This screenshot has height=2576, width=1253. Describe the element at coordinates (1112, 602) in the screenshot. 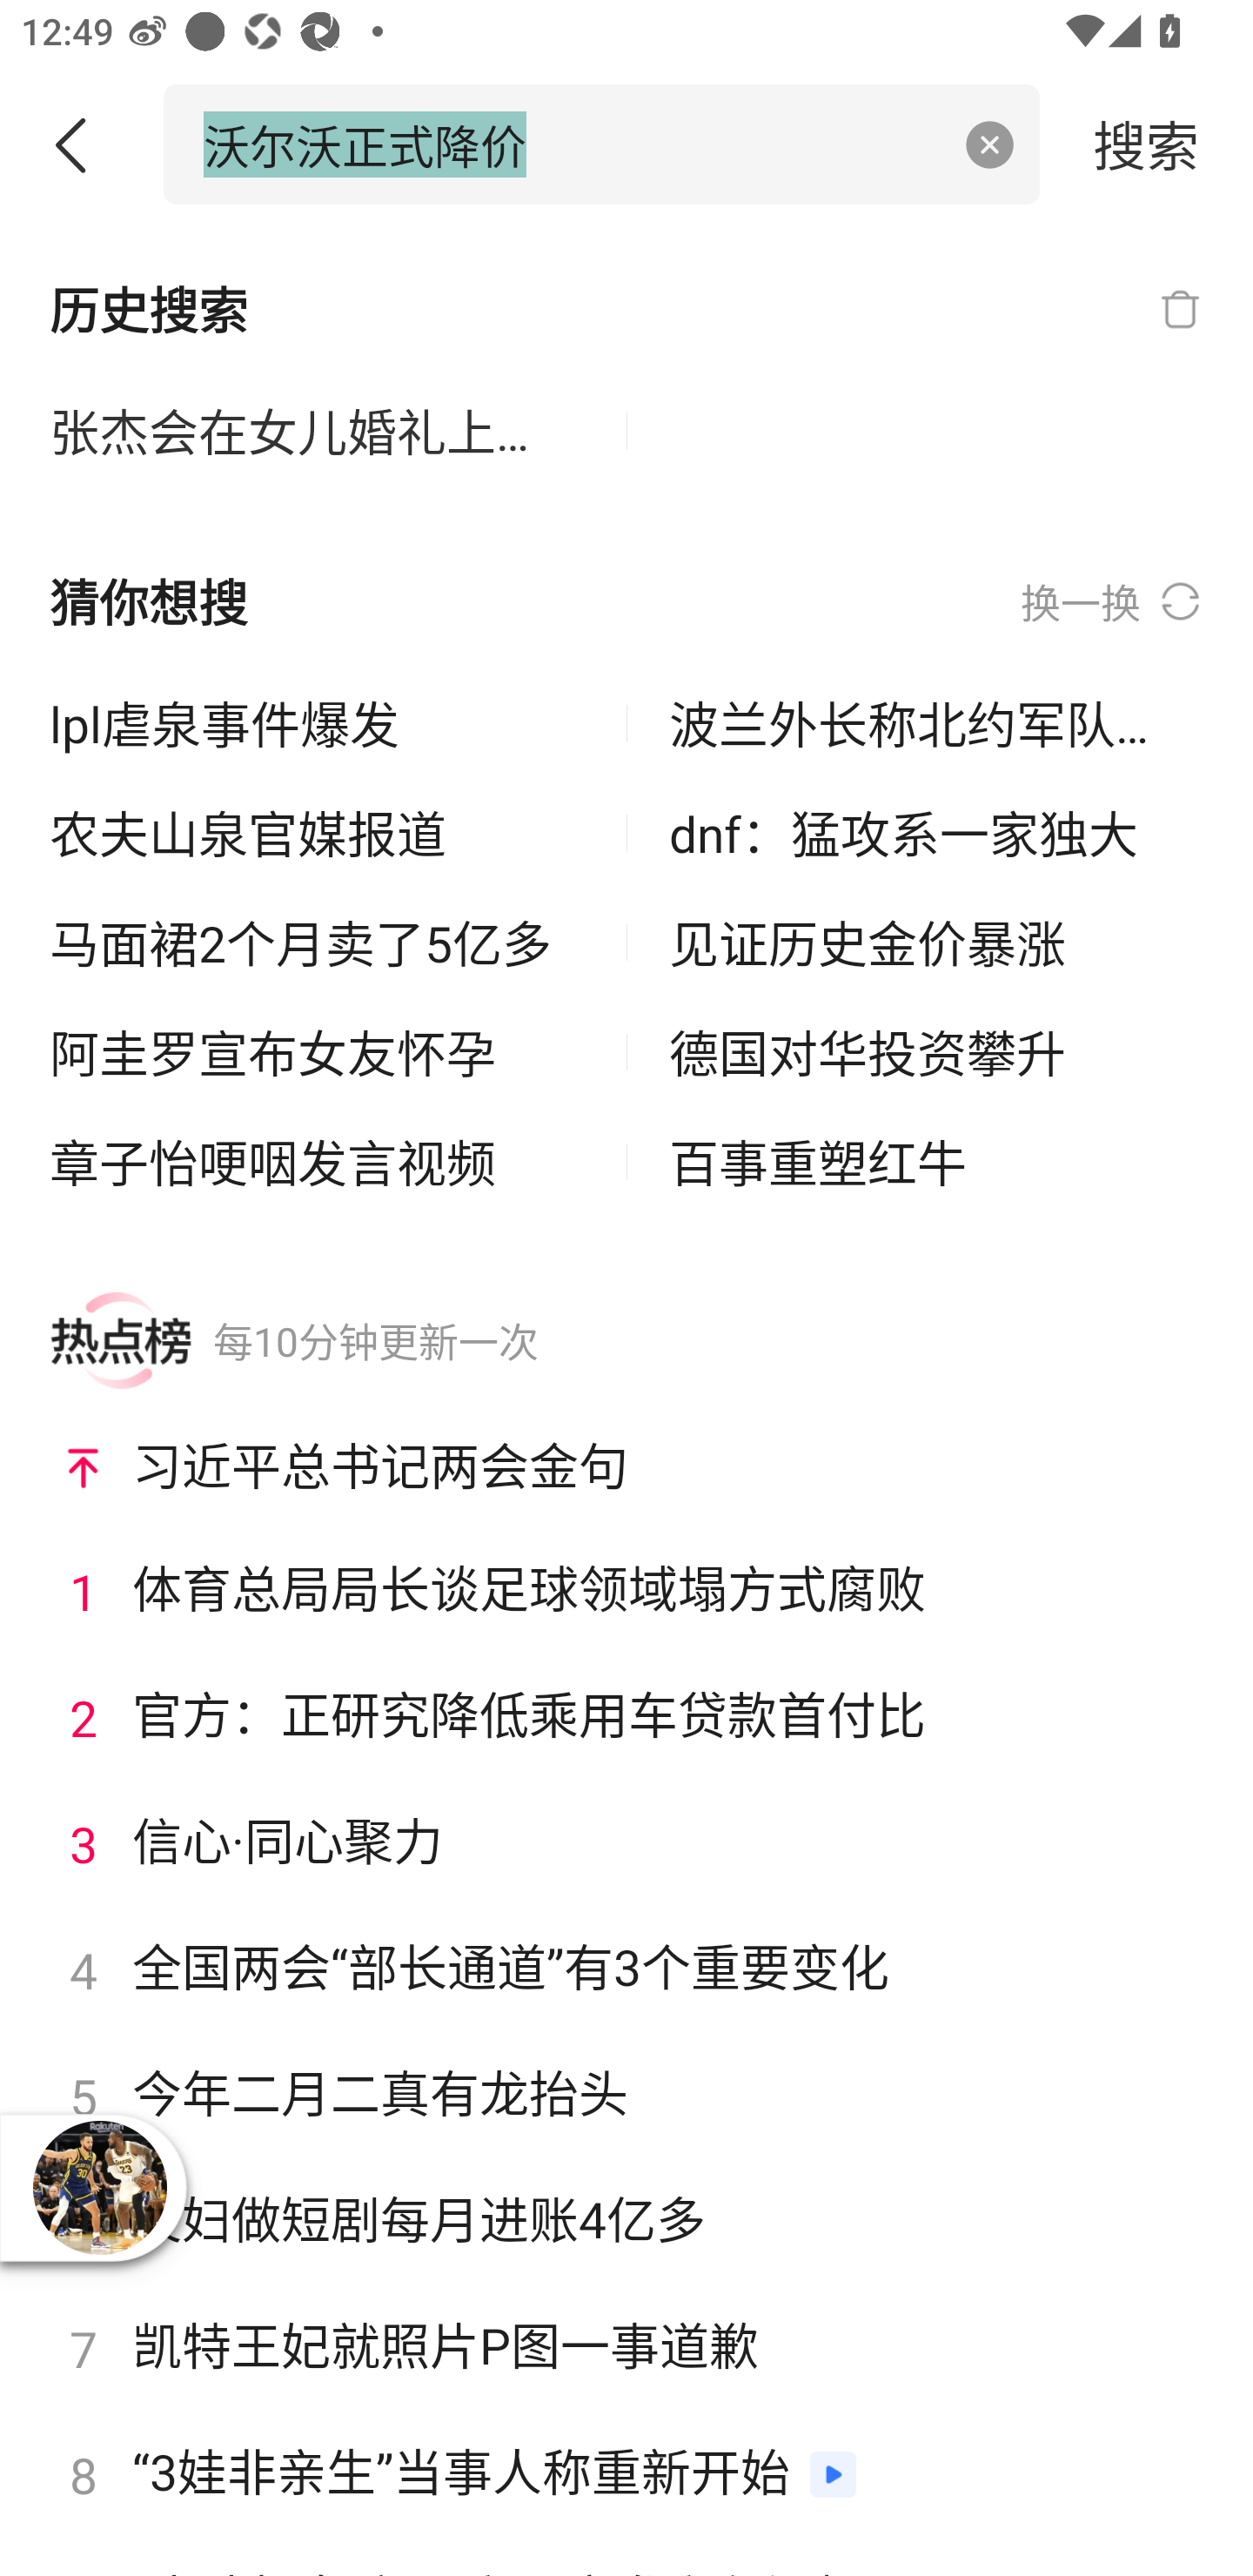

I see `换一换` at that location.